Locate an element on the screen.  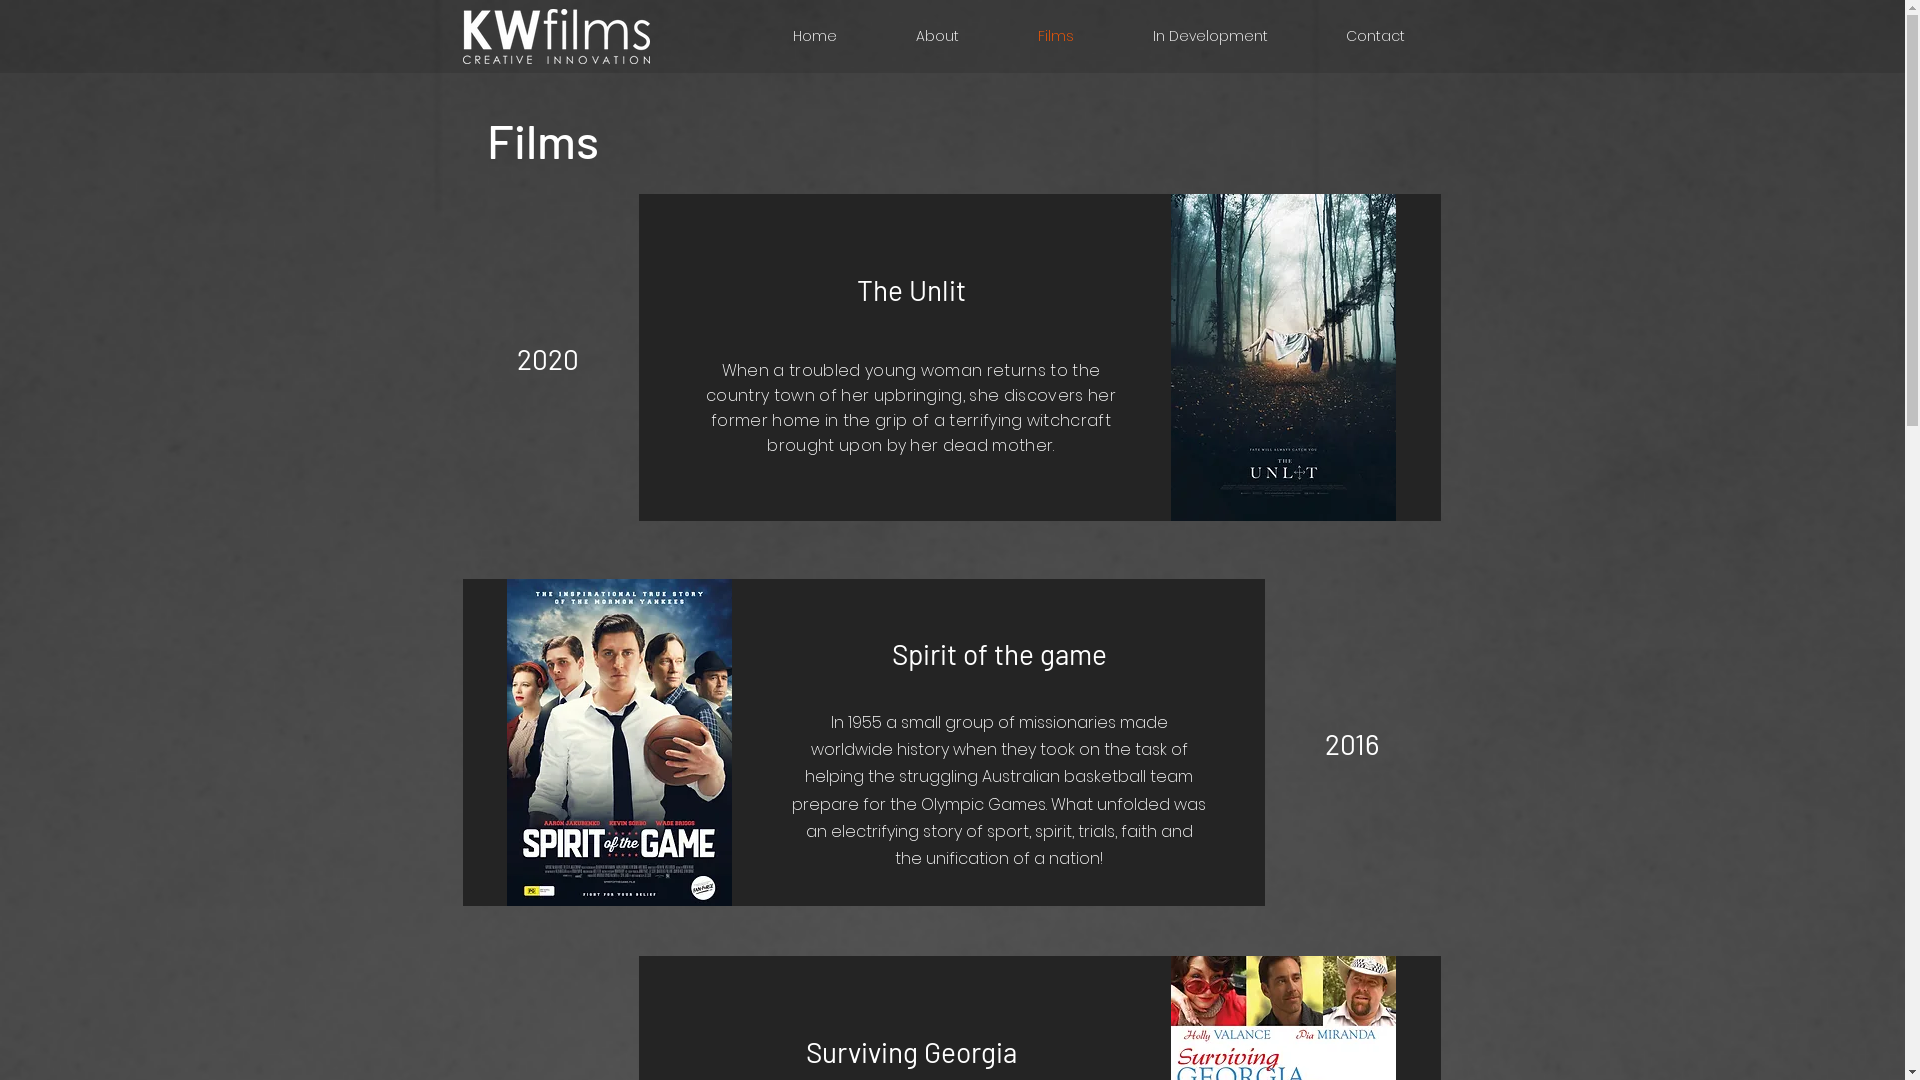
The Unlit is located at coordinates (910, 290).